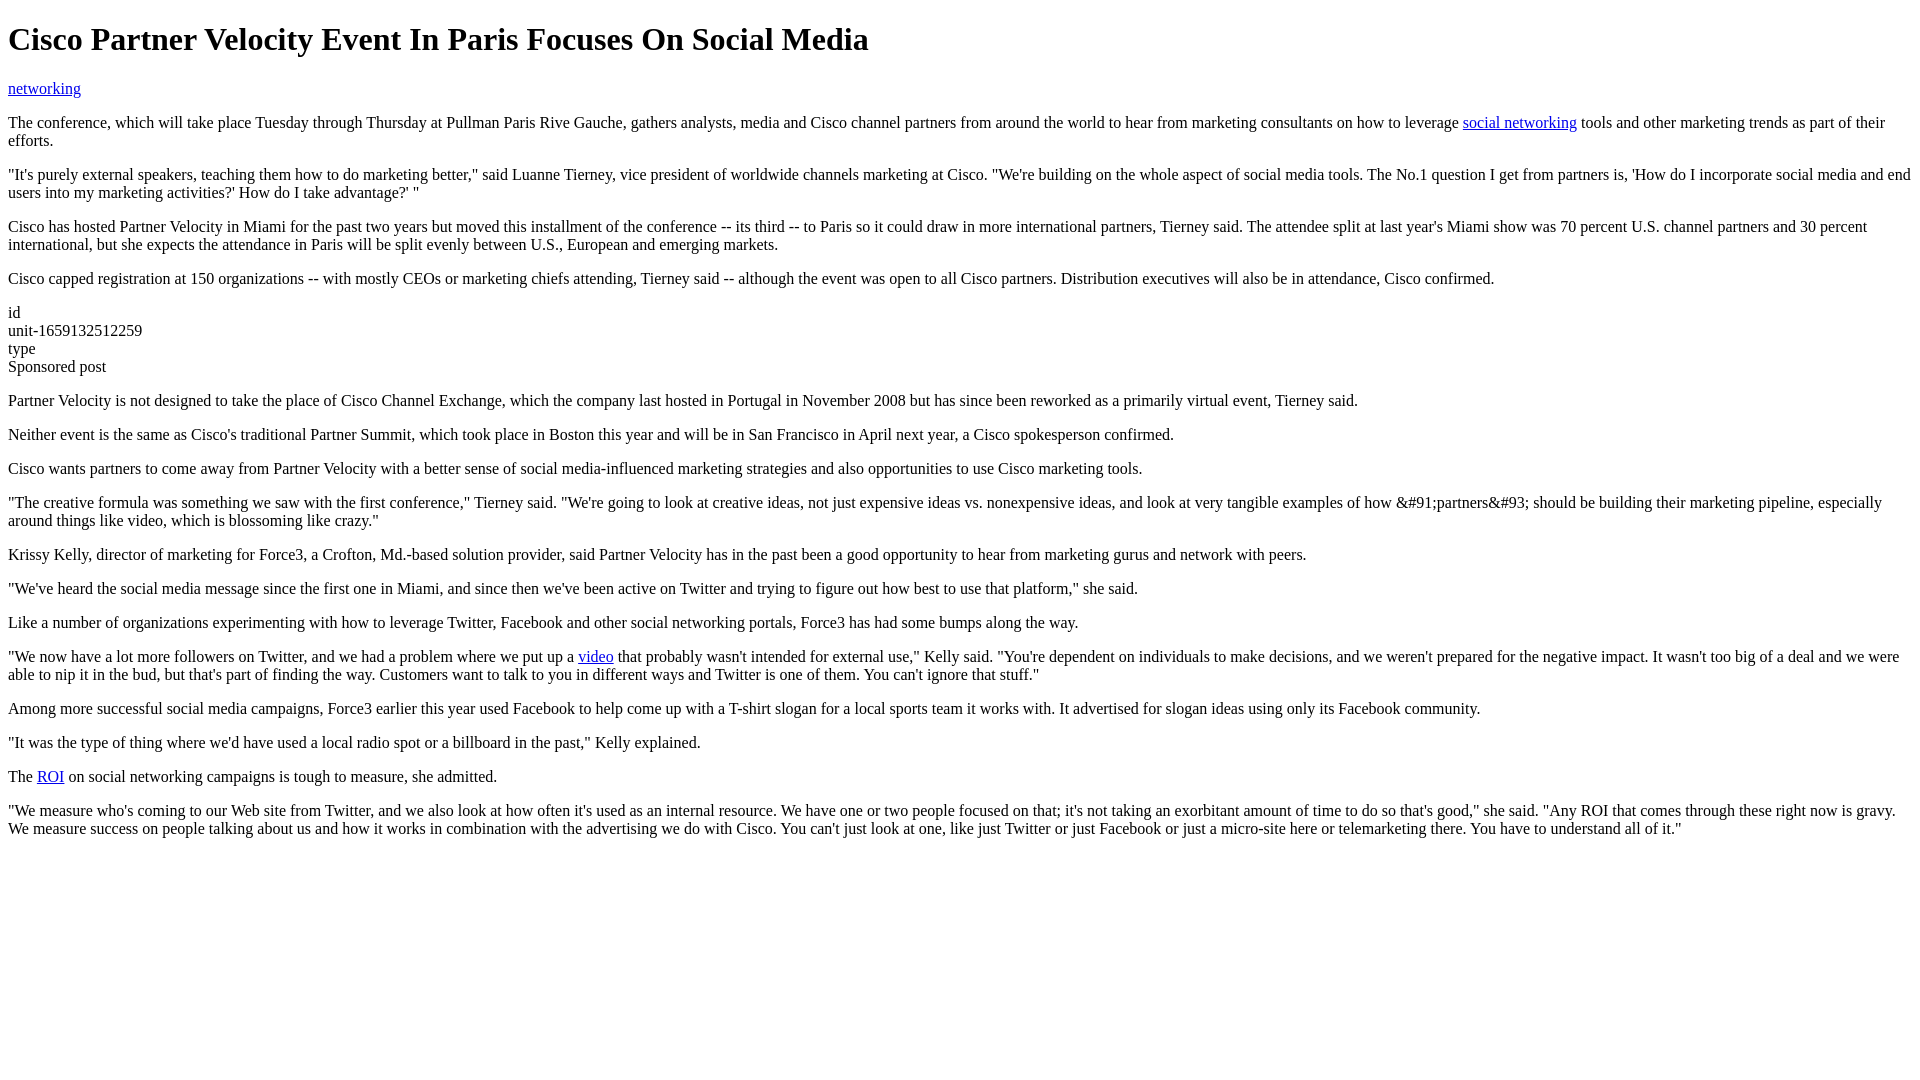 The height and width of the screenshot is (1080, 1920). I want to click on social networking, so click(1520, 122).